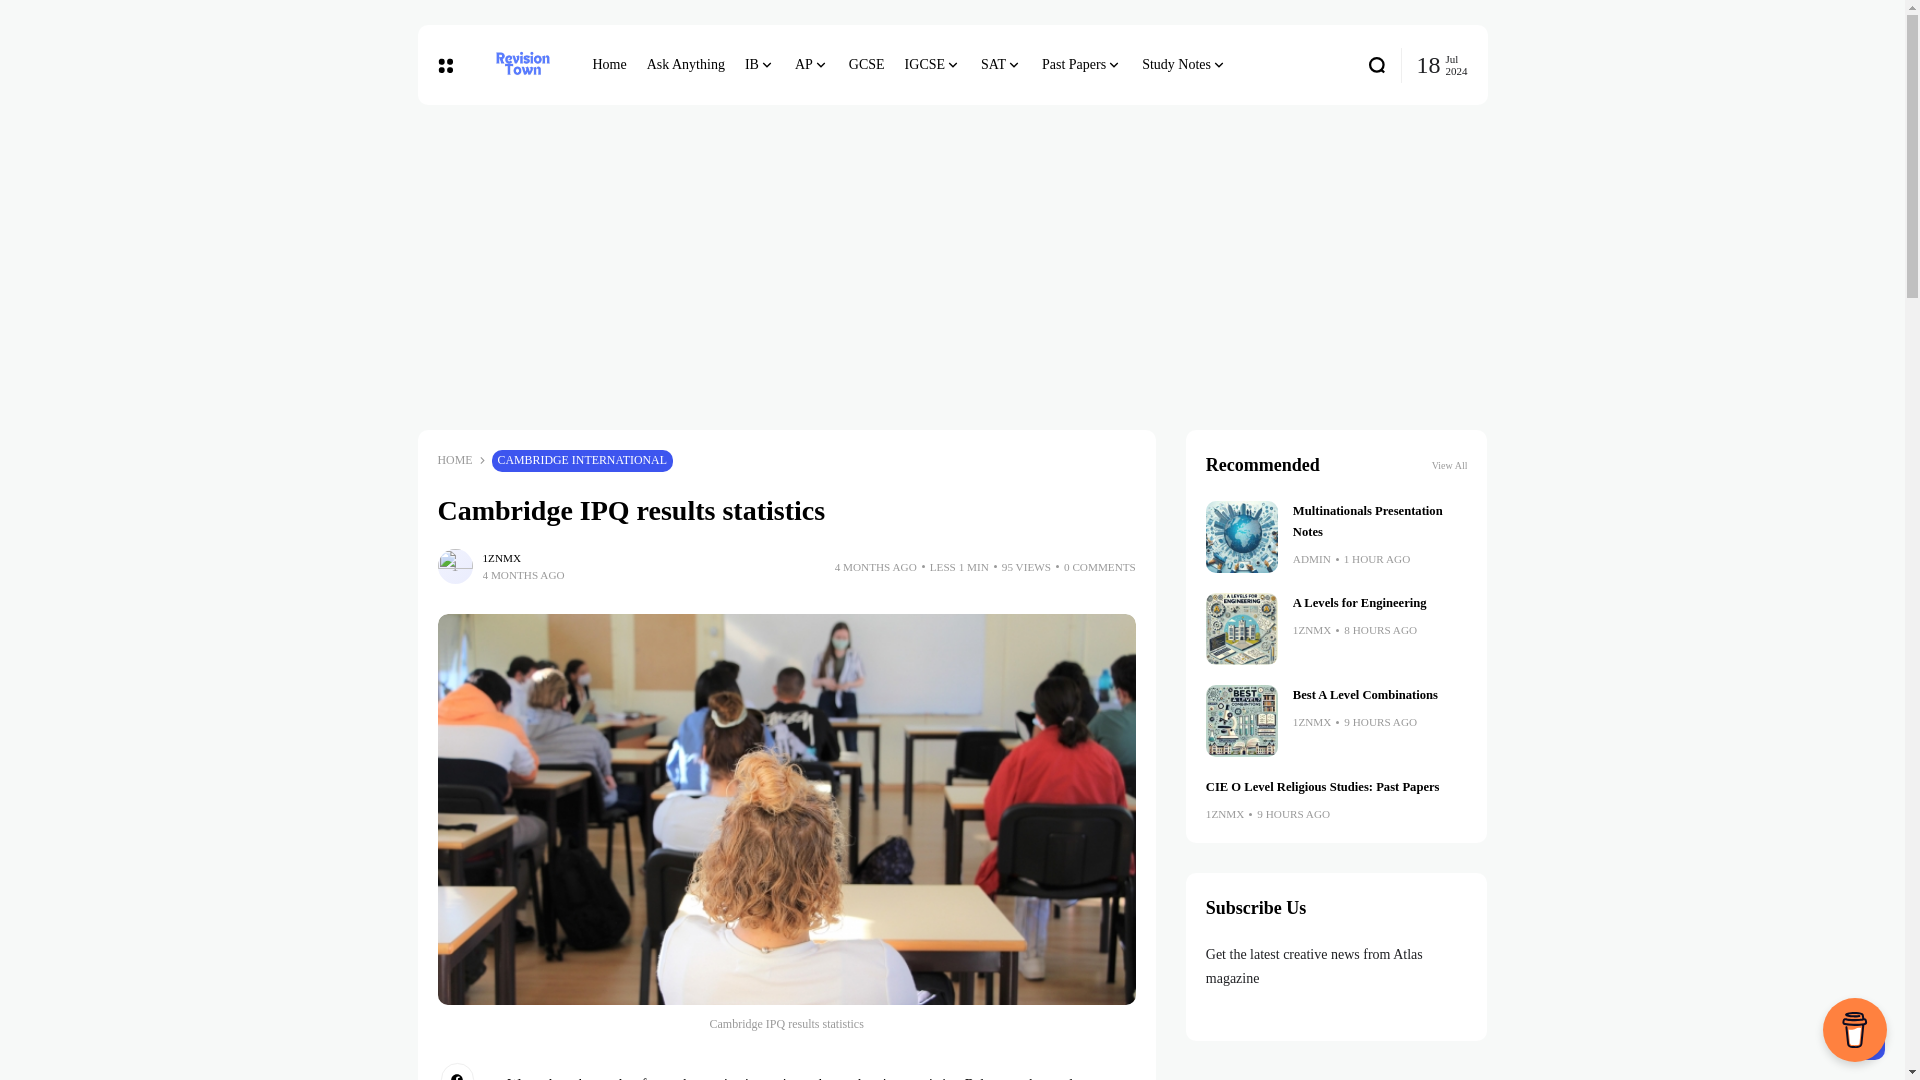 The width and height of the screenshot is (1920, 1080). I want to click on IB, so click(760, 64).